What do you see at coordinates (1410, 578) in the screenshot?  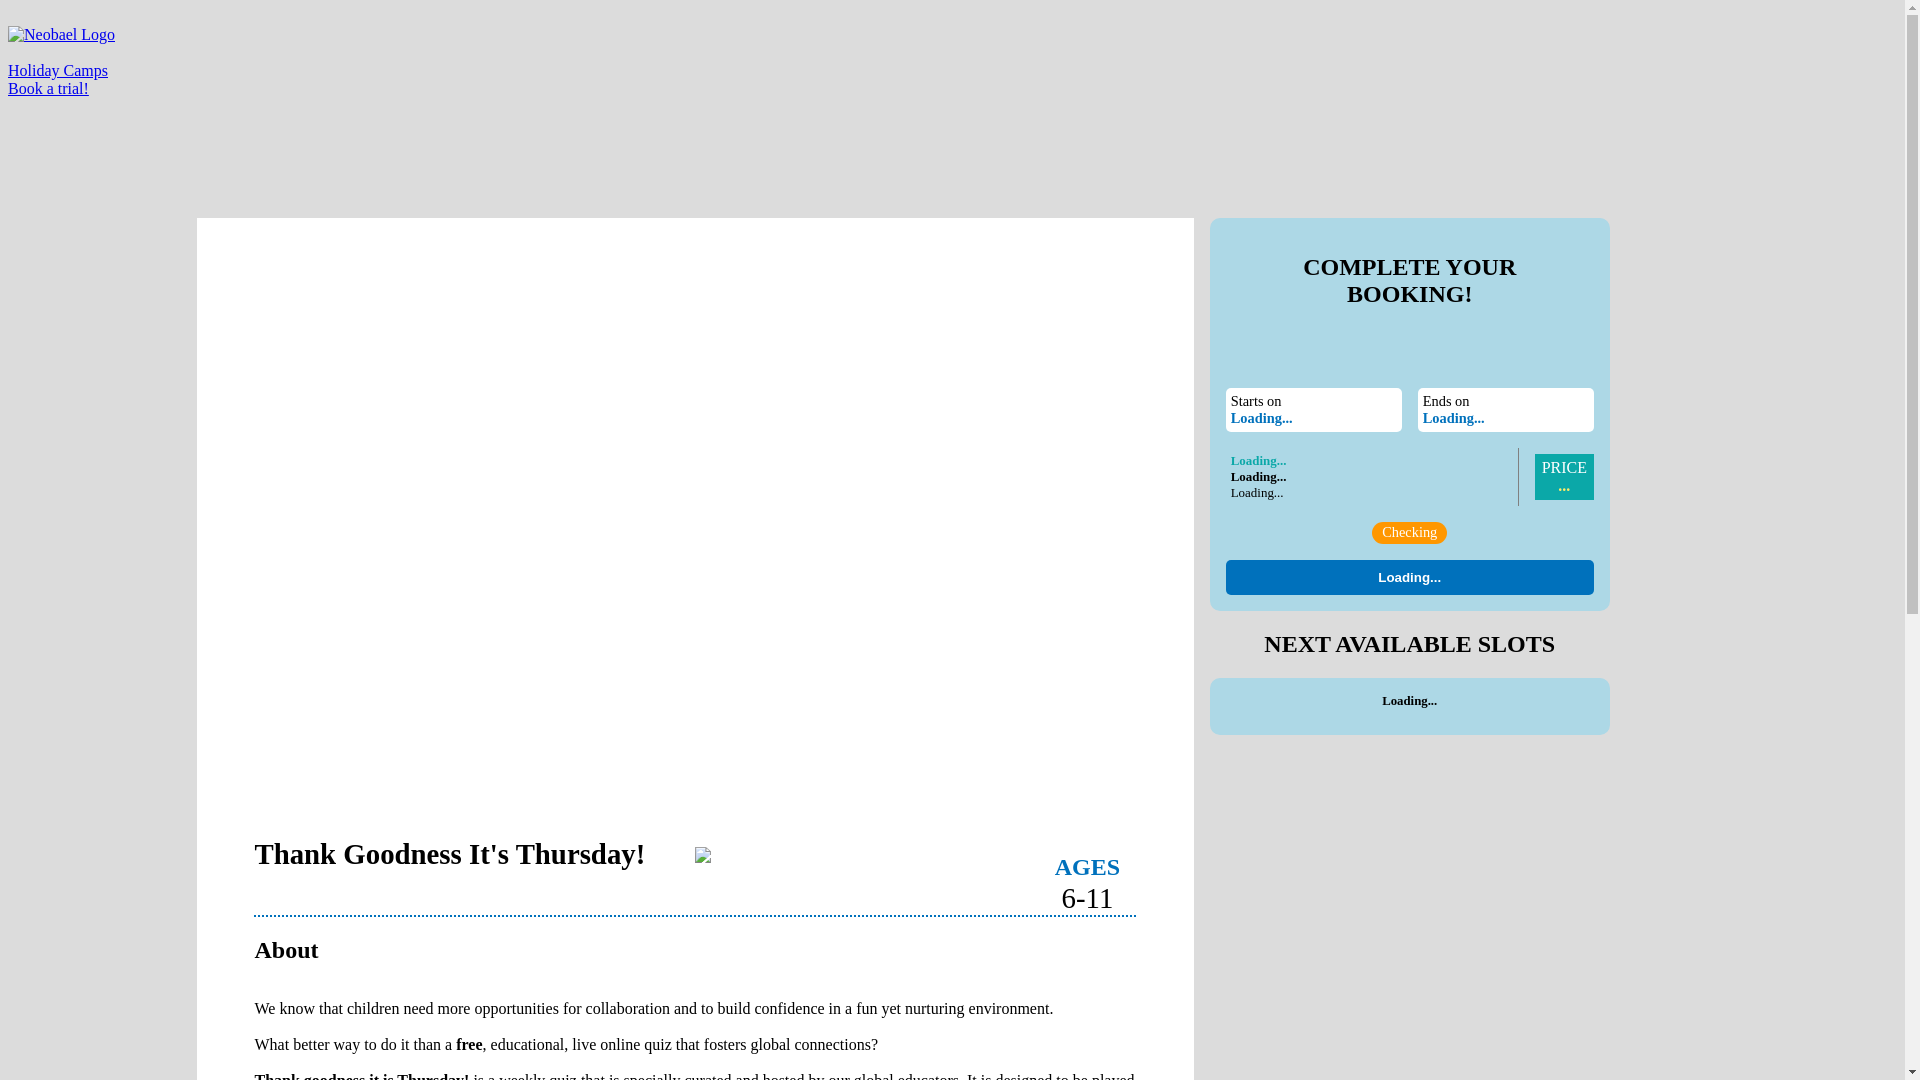 I see `Loading...` at bounding box center [1410, 578].